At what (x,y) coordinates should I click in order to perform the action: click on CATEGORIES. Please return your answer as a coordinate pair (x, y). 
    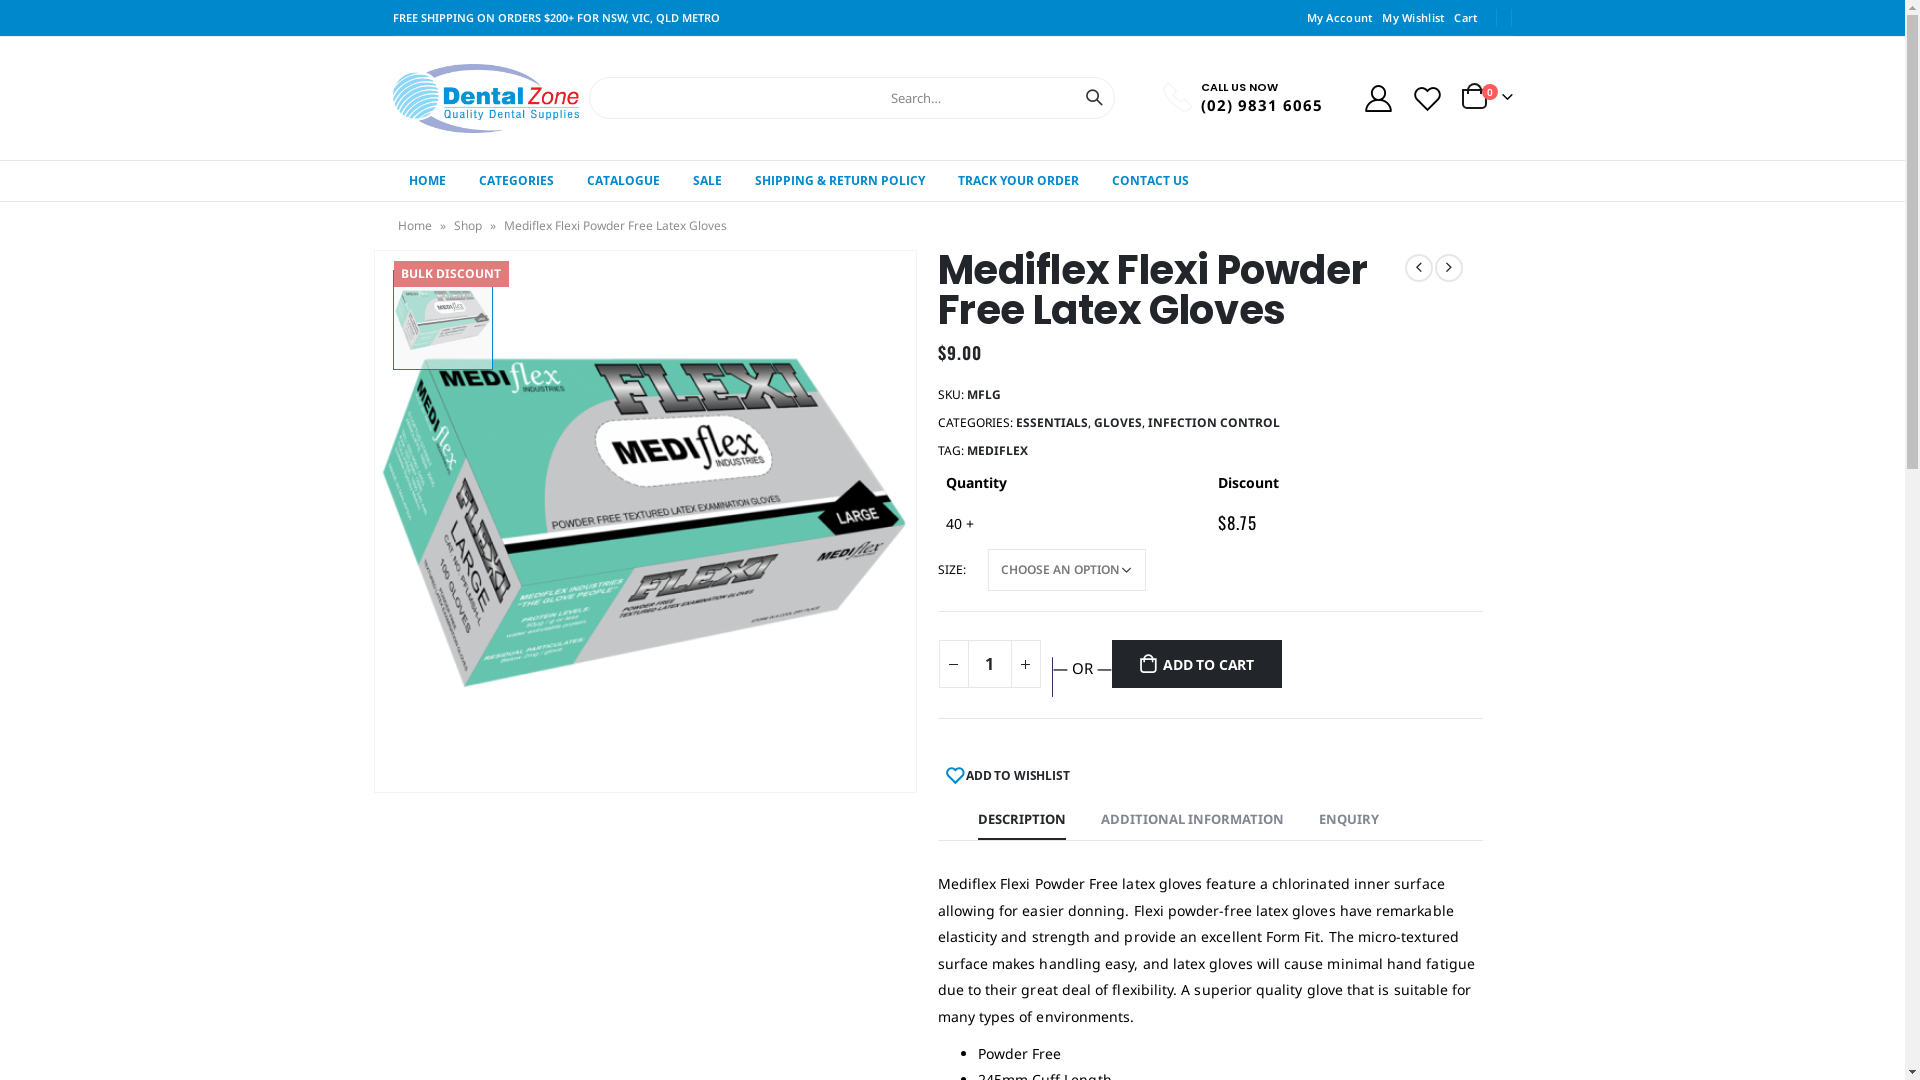
    Looking at the image, I should click on (516, 181).